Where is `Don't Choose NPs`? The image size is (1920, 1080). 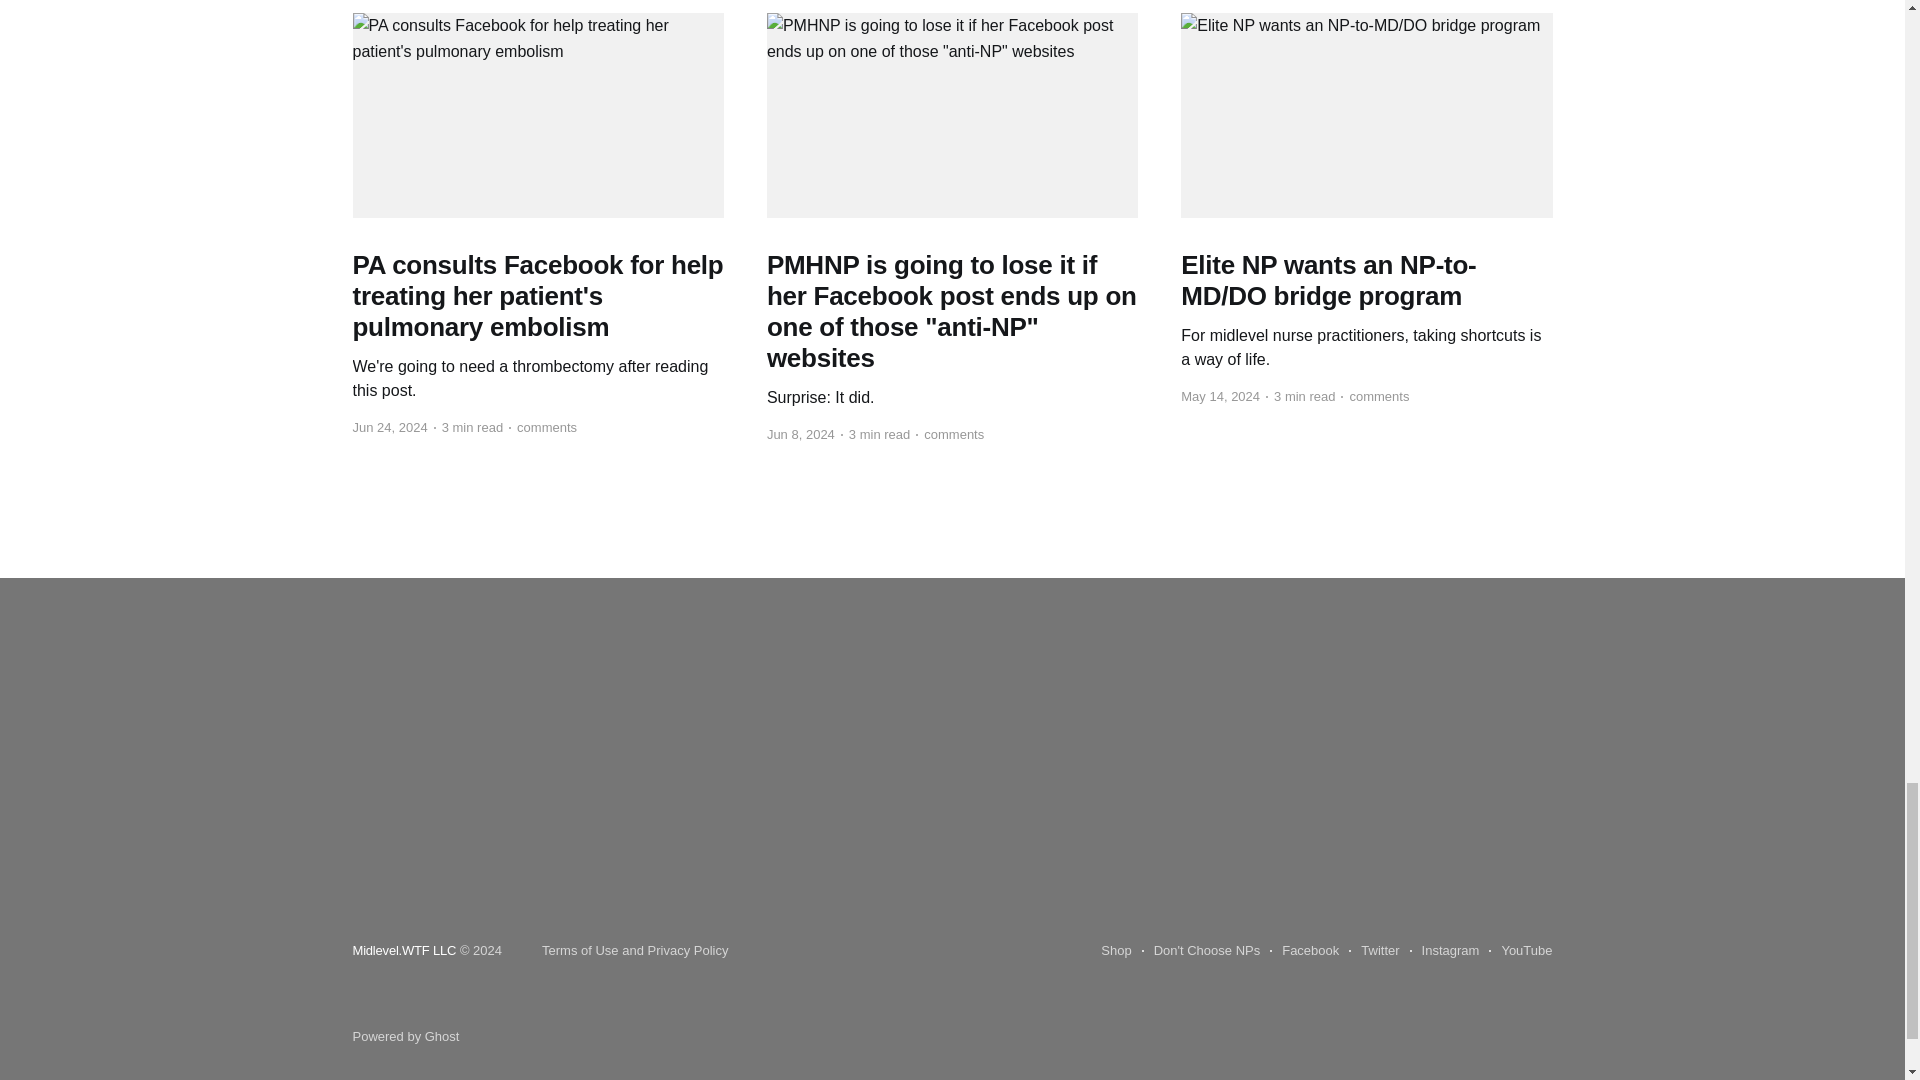
Don't Choose NPs is located at coordinates (1202, 951).